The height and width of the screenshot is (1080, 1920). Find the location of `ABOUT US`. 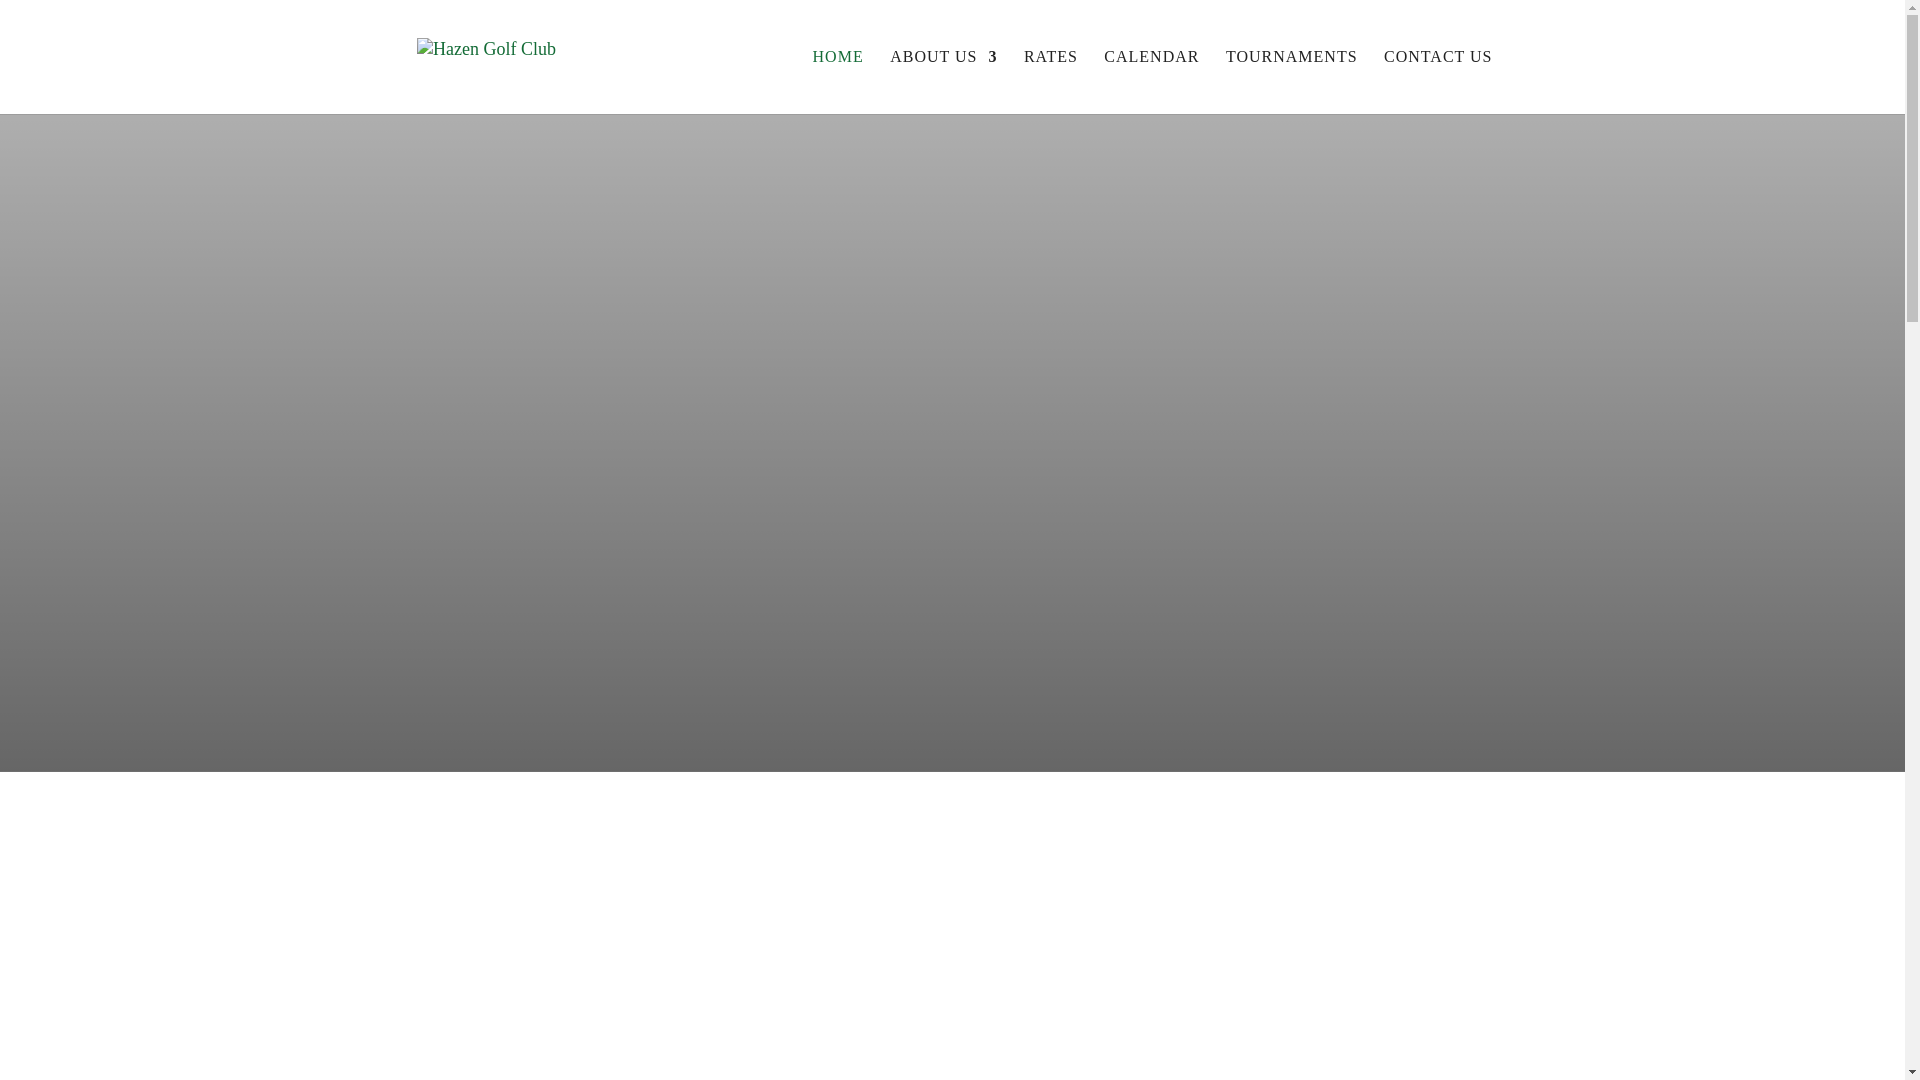

ABOUT US is located at coordinates (943, 82).